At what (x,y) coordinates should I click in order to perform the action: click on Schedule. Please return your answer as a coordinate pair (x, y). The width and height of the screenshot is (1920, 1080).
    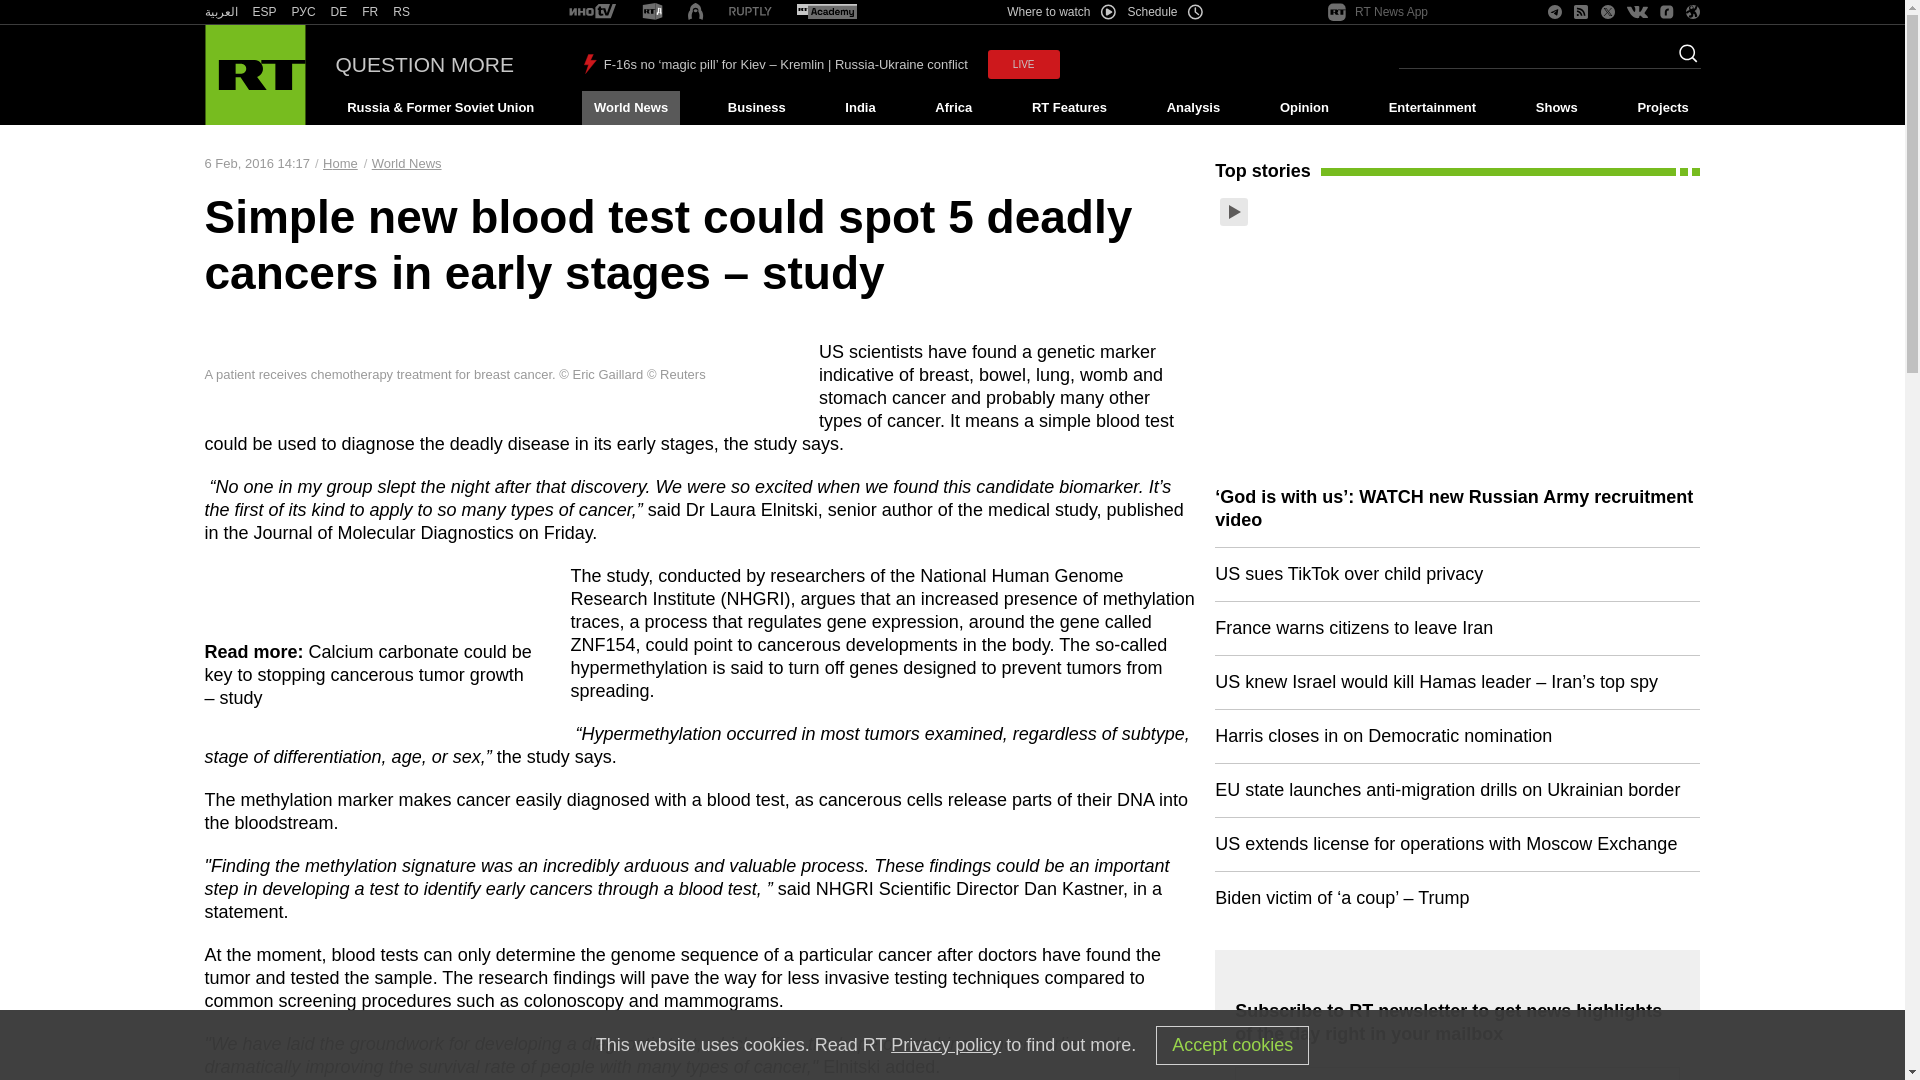
    Looking at the image, I should click on (1166, 12).